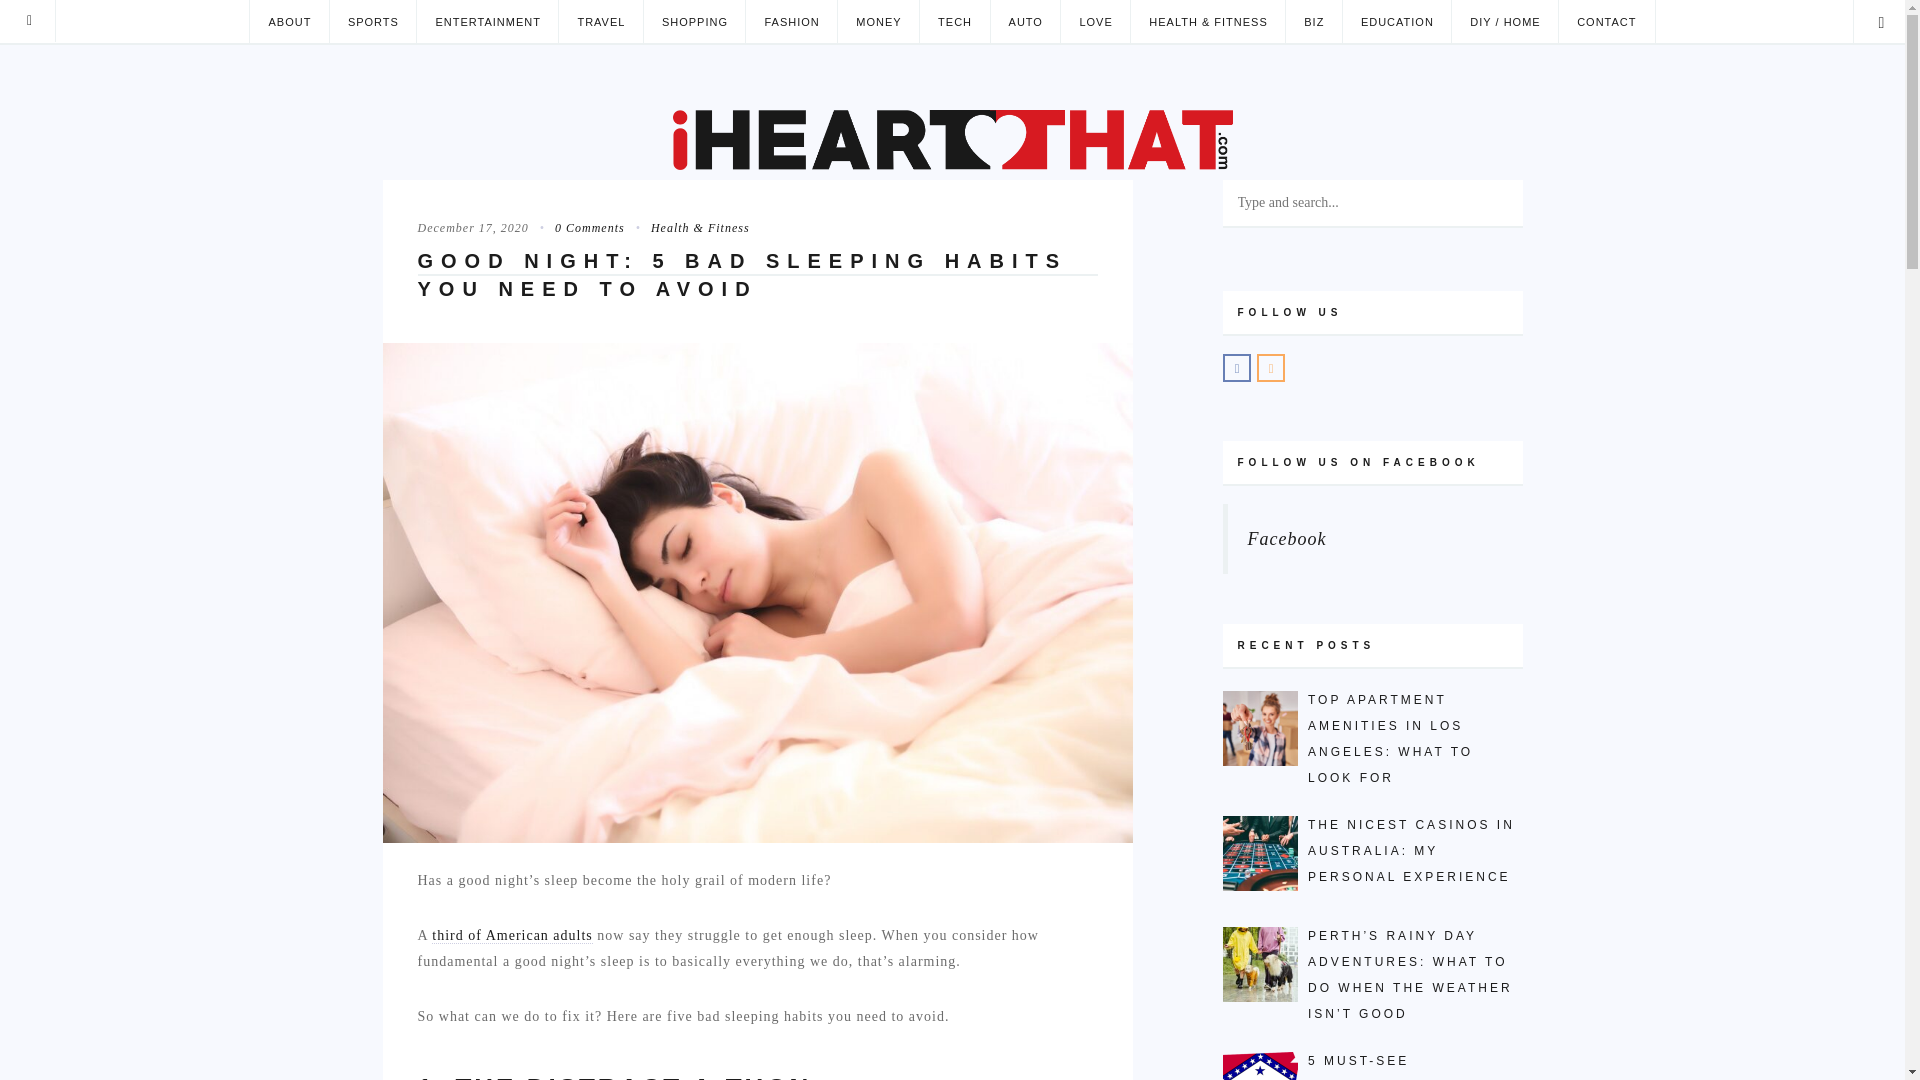  I want to click on Facebook, so click(1287, 538).